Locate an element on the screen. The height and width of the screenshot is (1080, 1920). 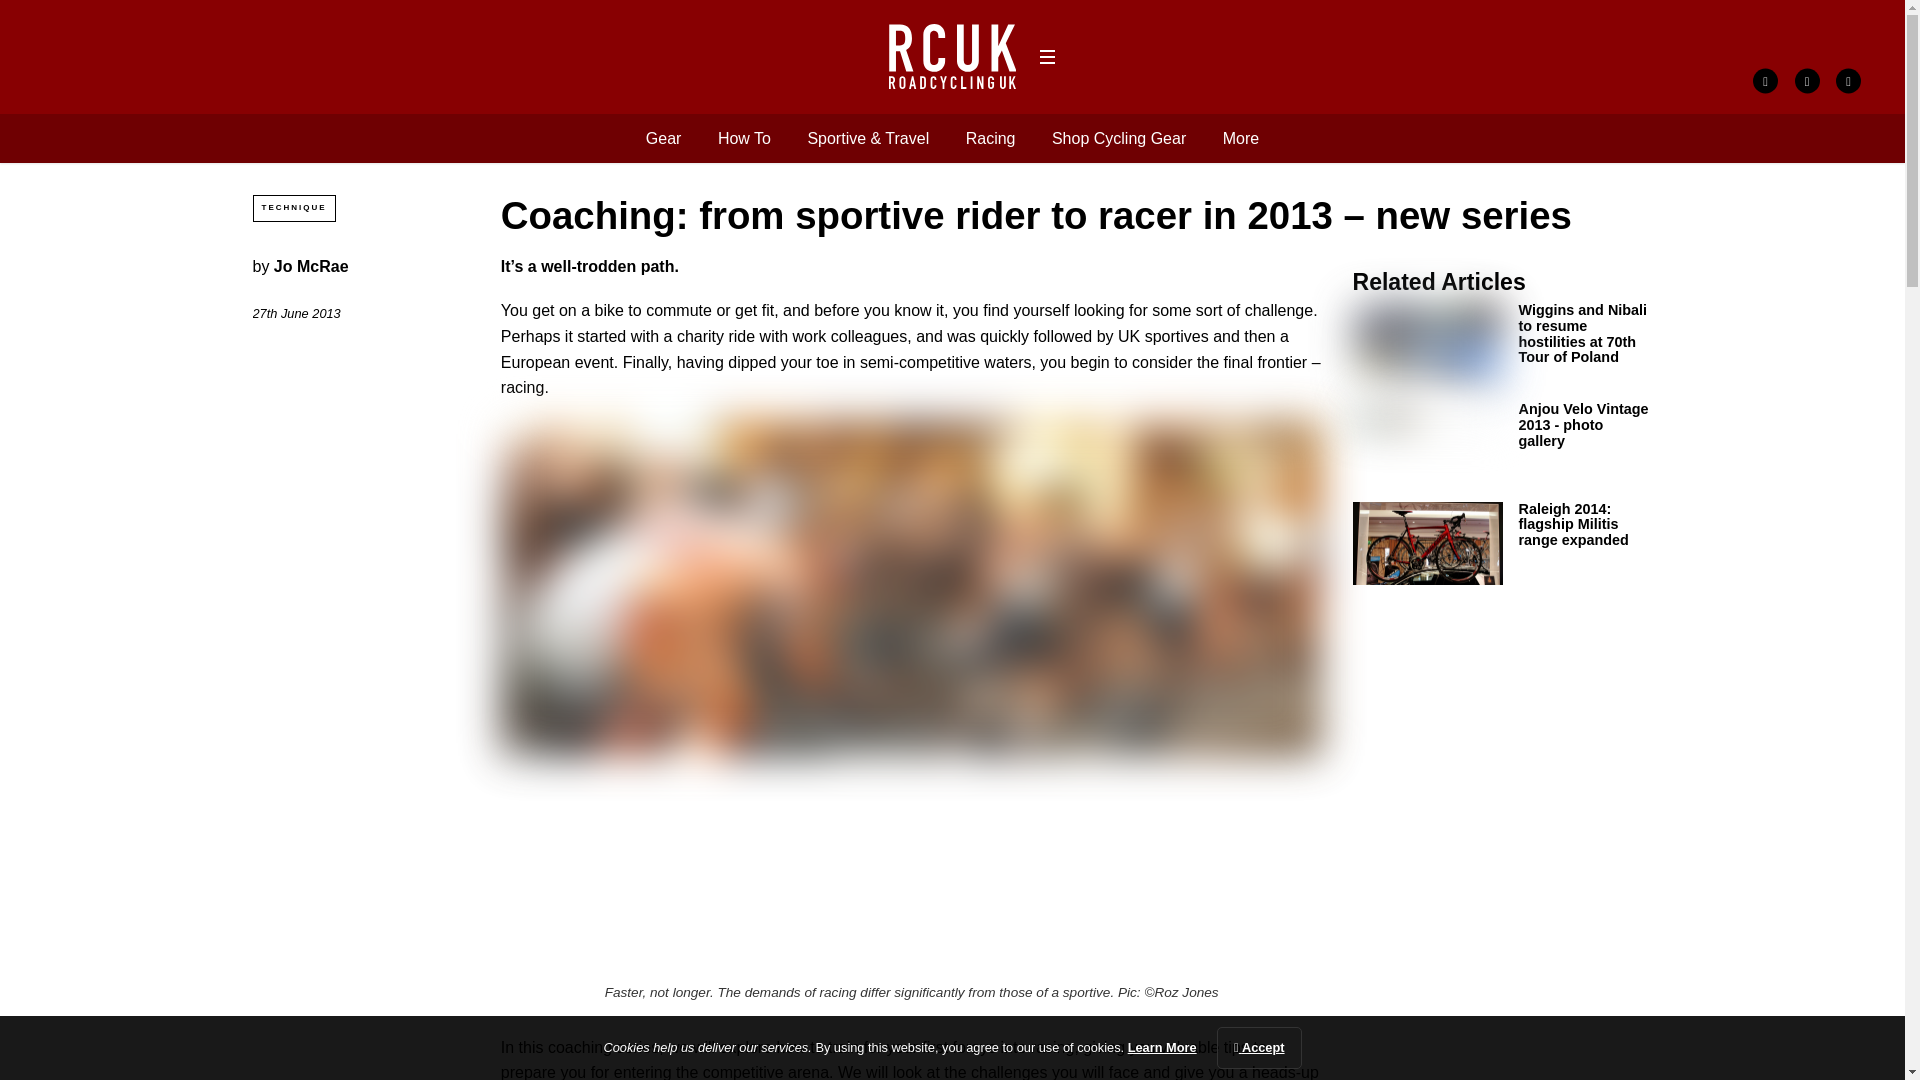
Menu is located at coordinates (1046, 57).